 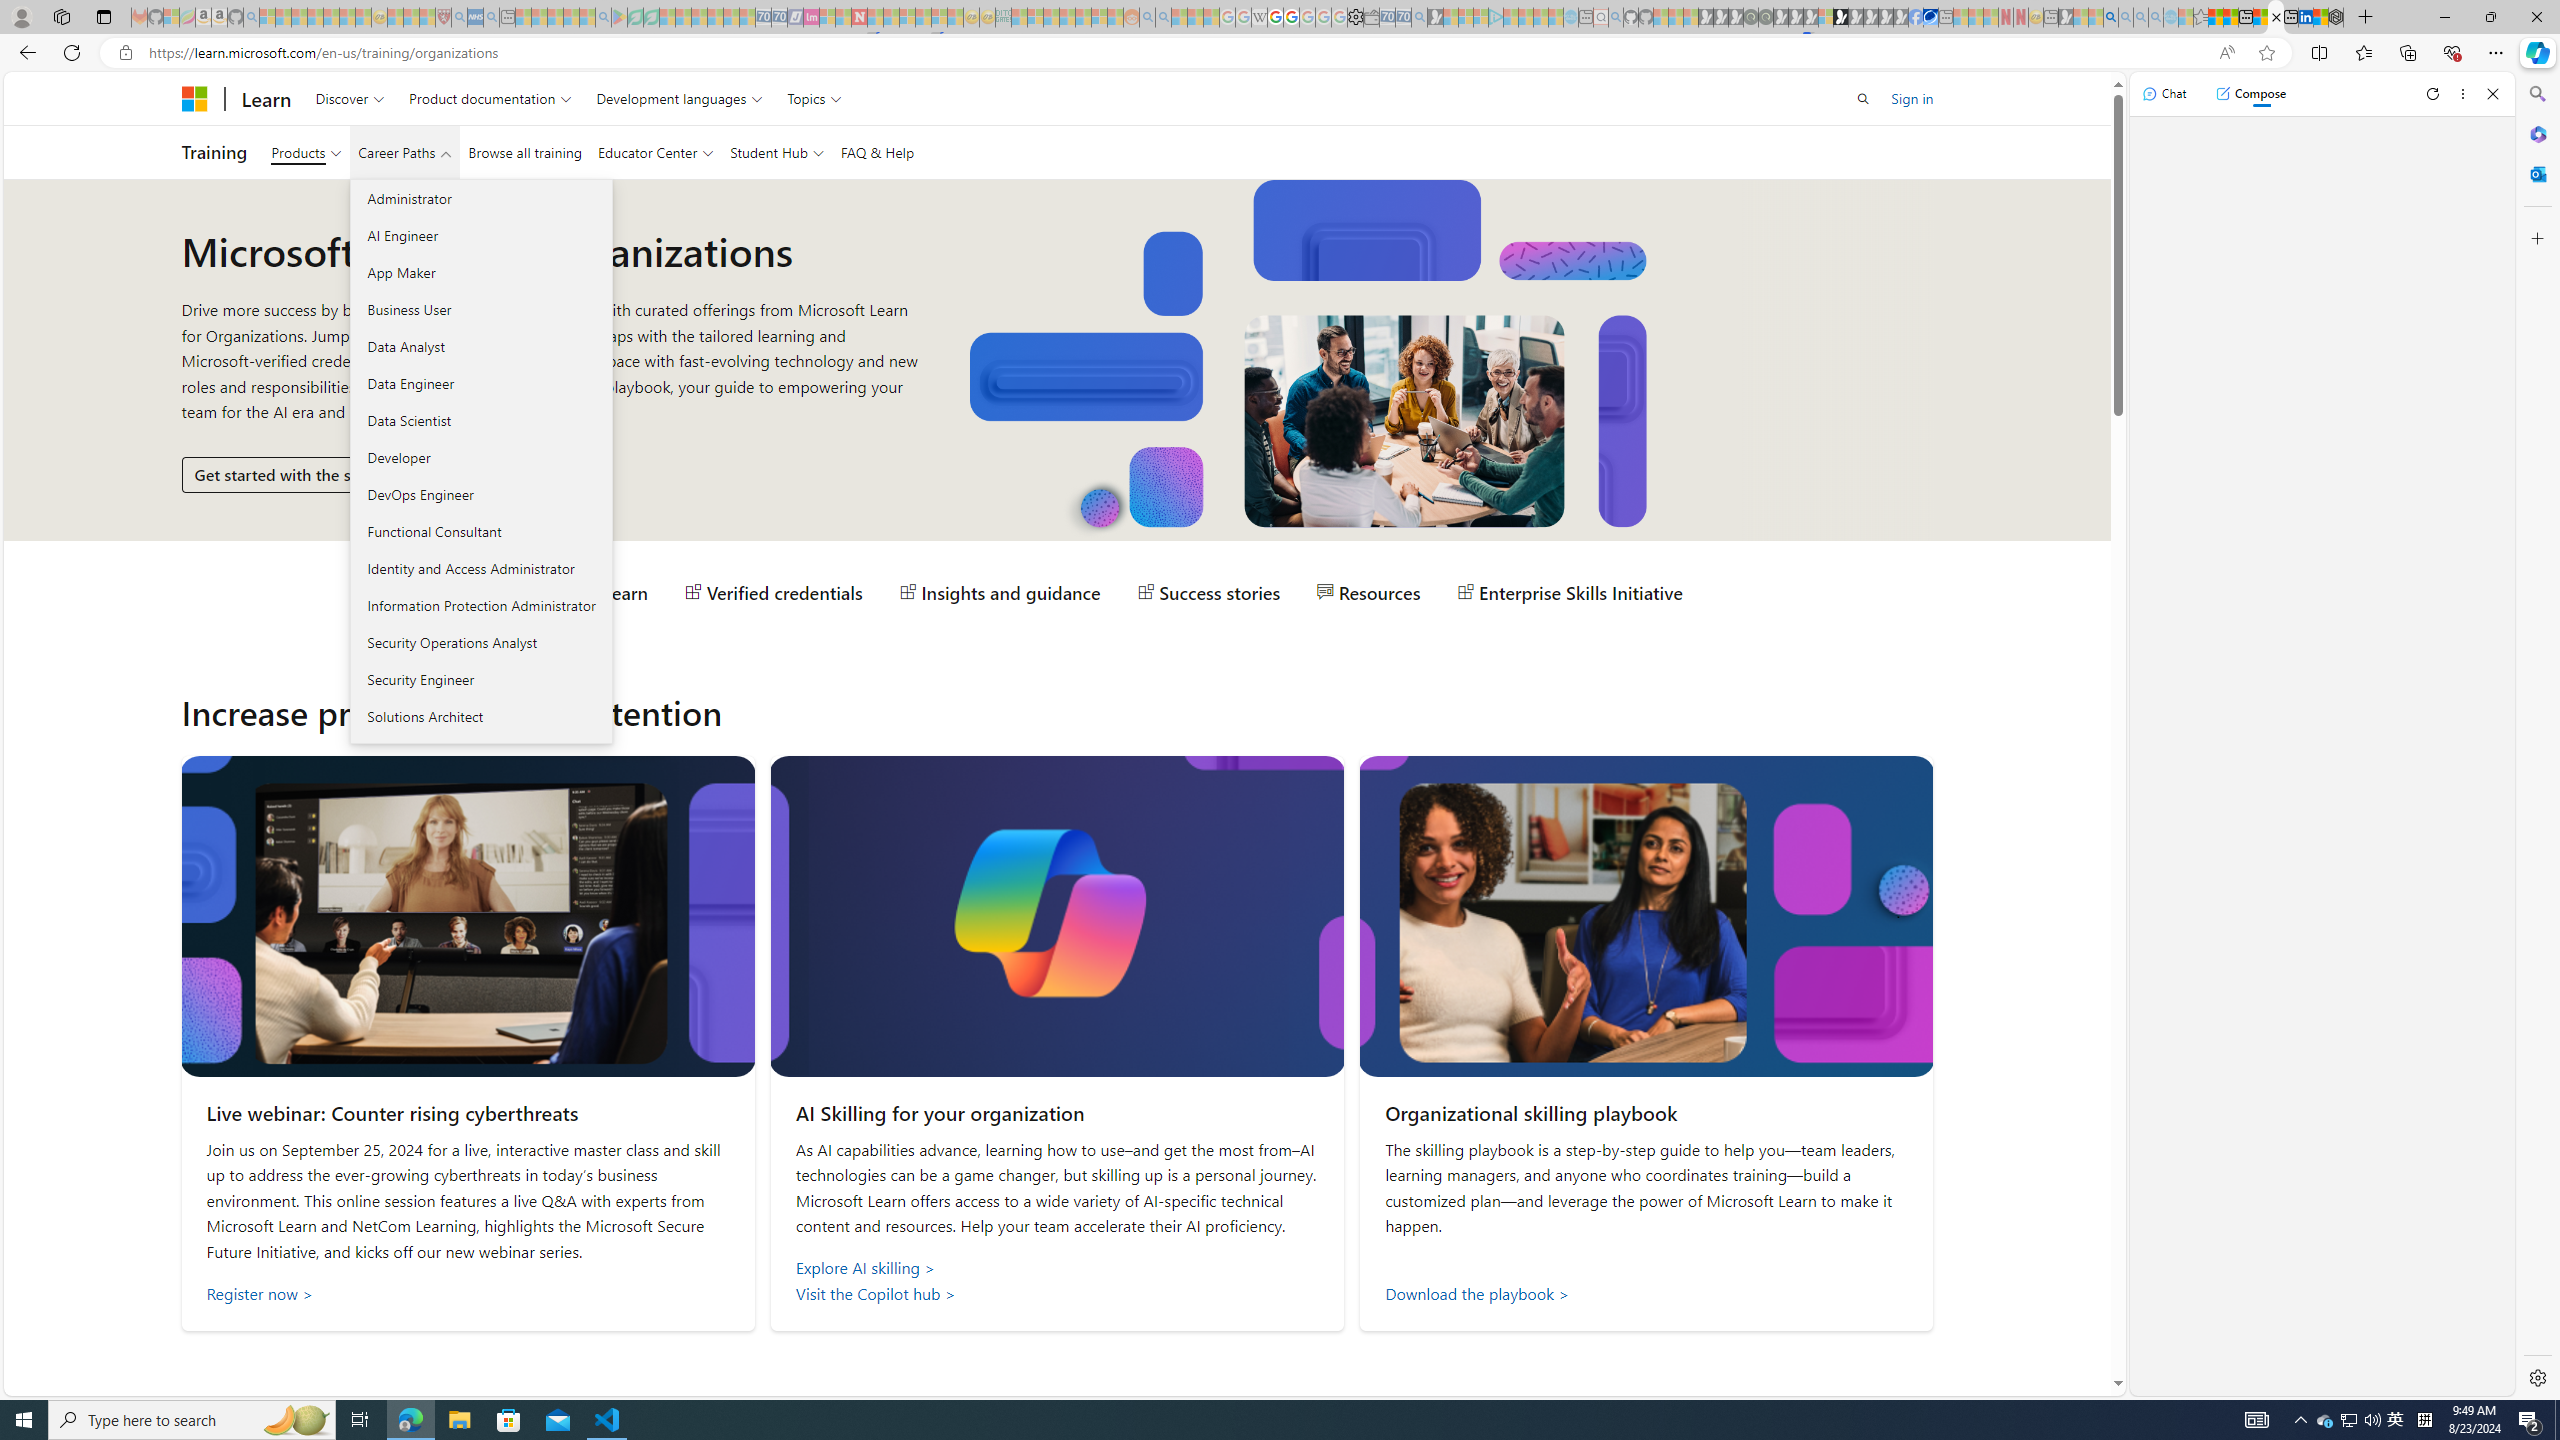 I want to click on Educator Center, so click(x=654, y=152).